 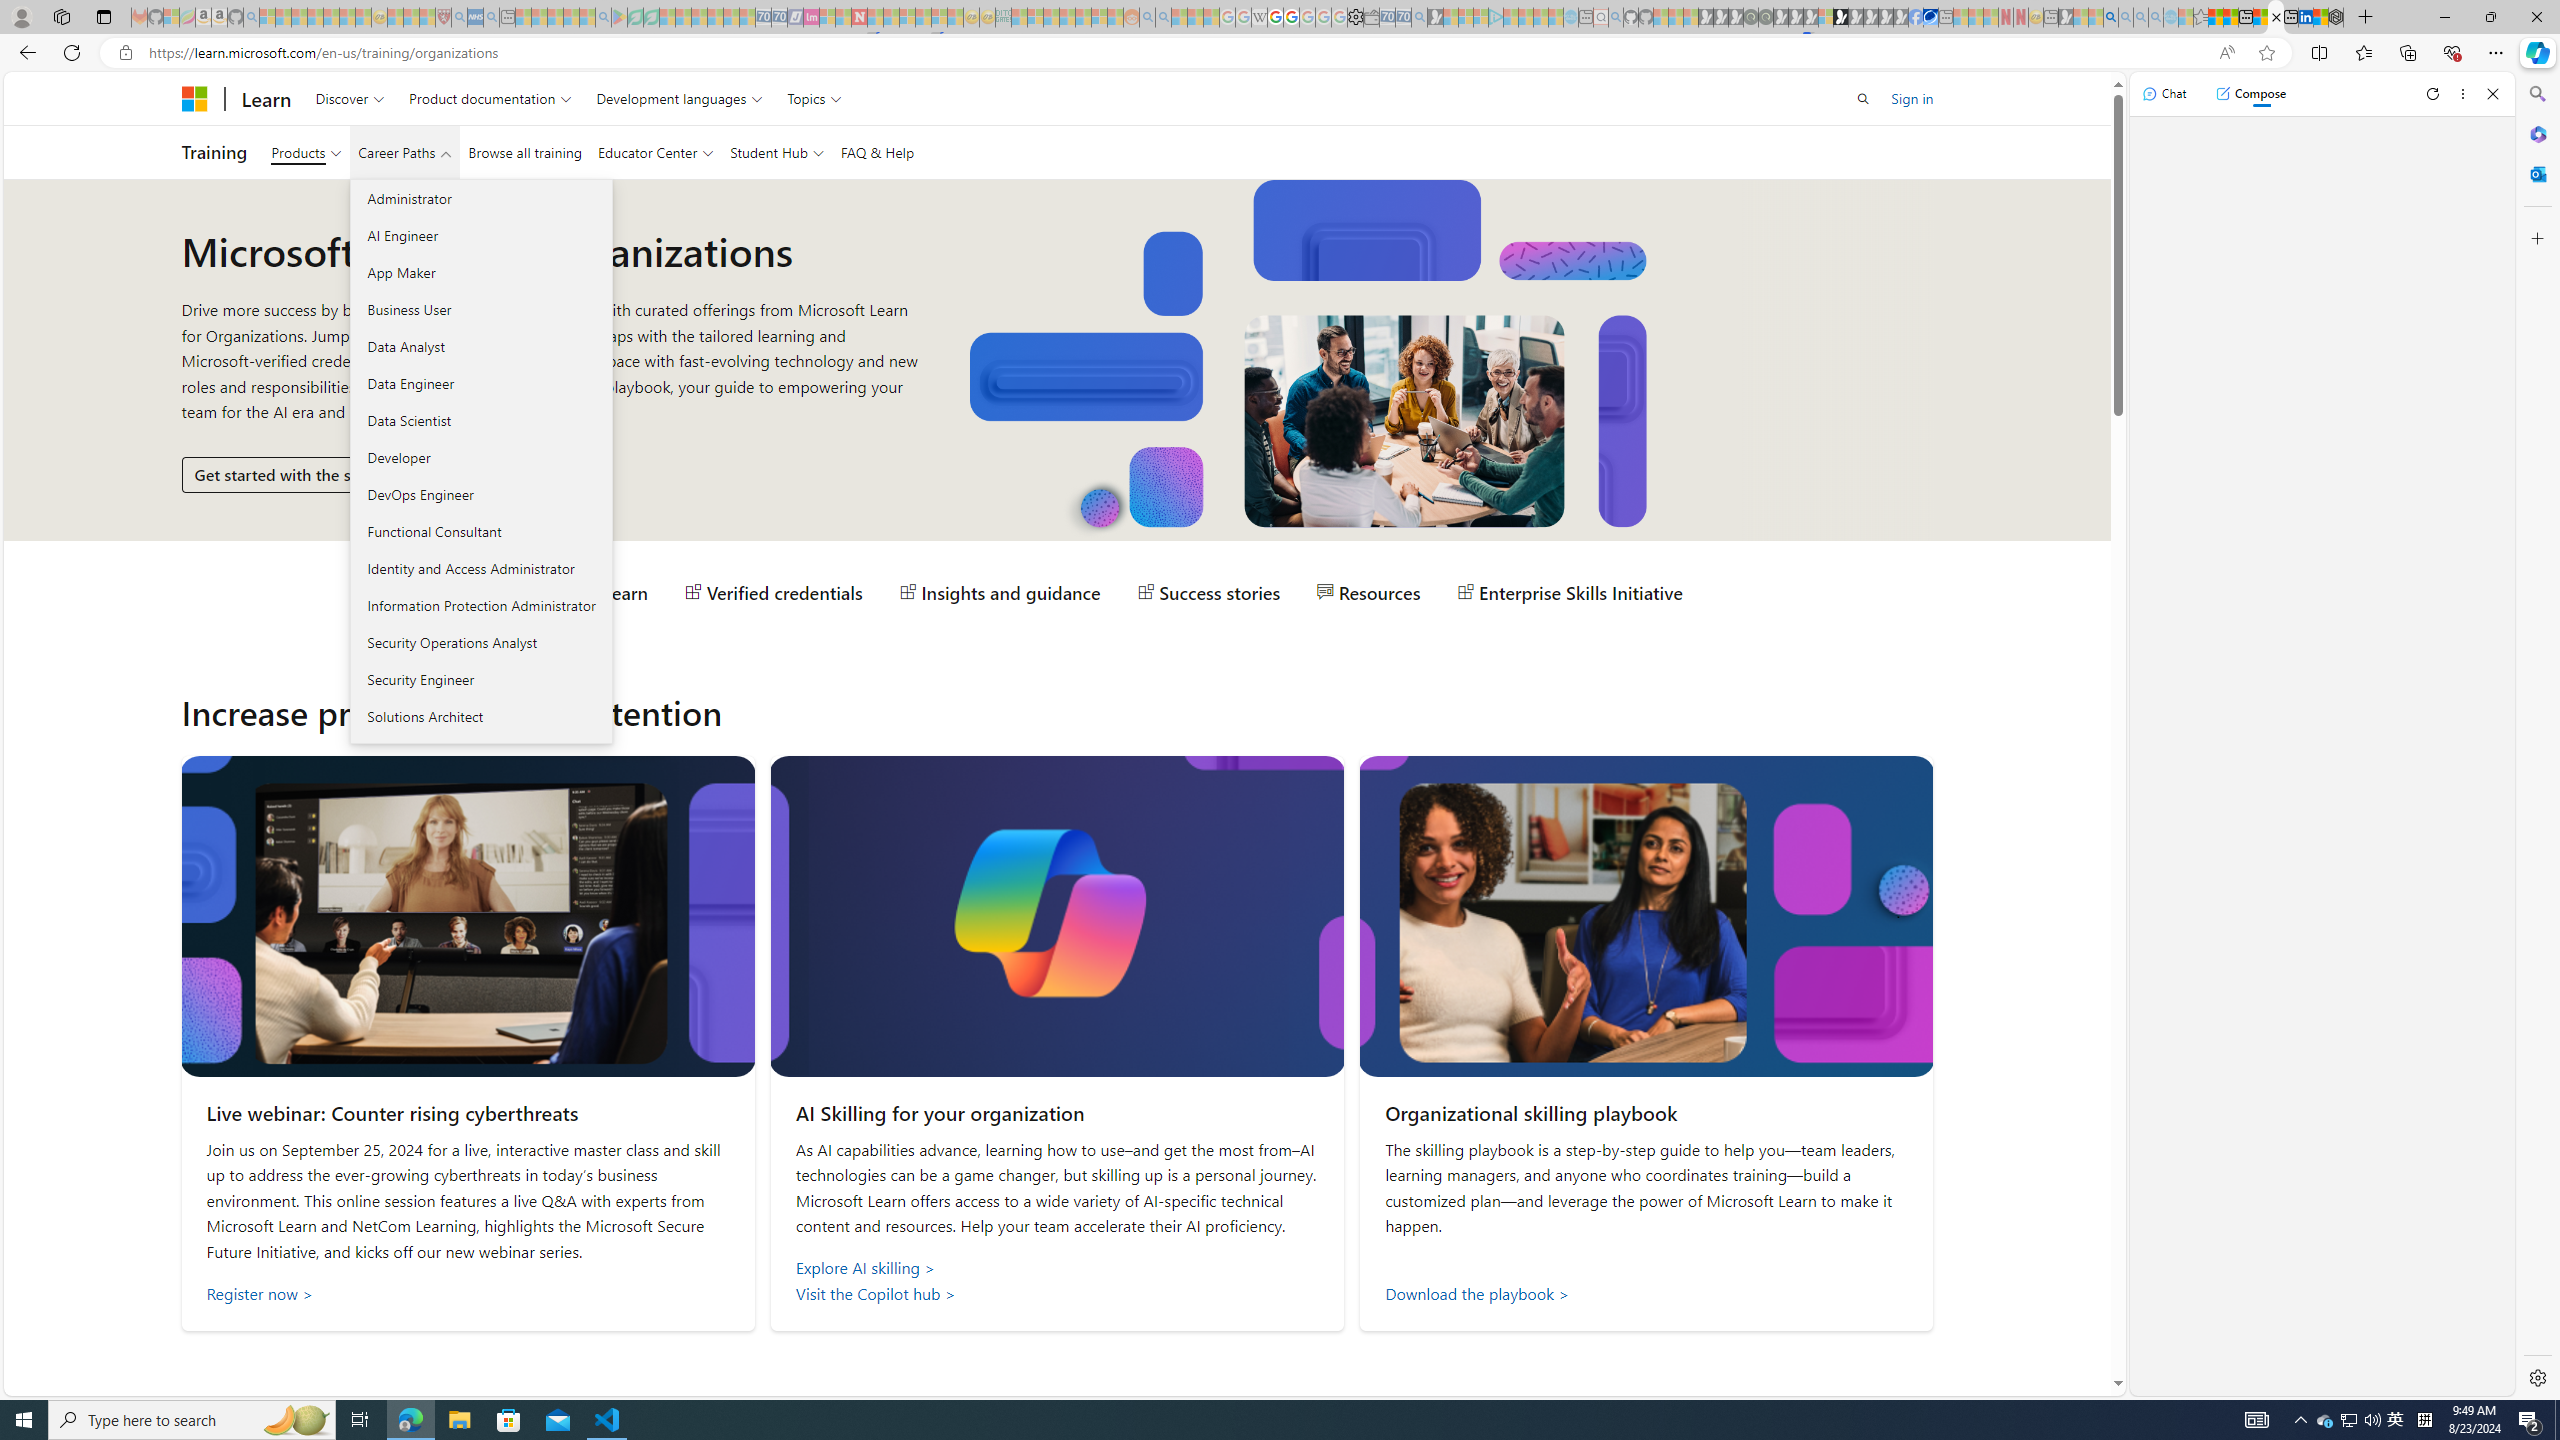 I want to click on Educator Center, so click(x=654, y=152).